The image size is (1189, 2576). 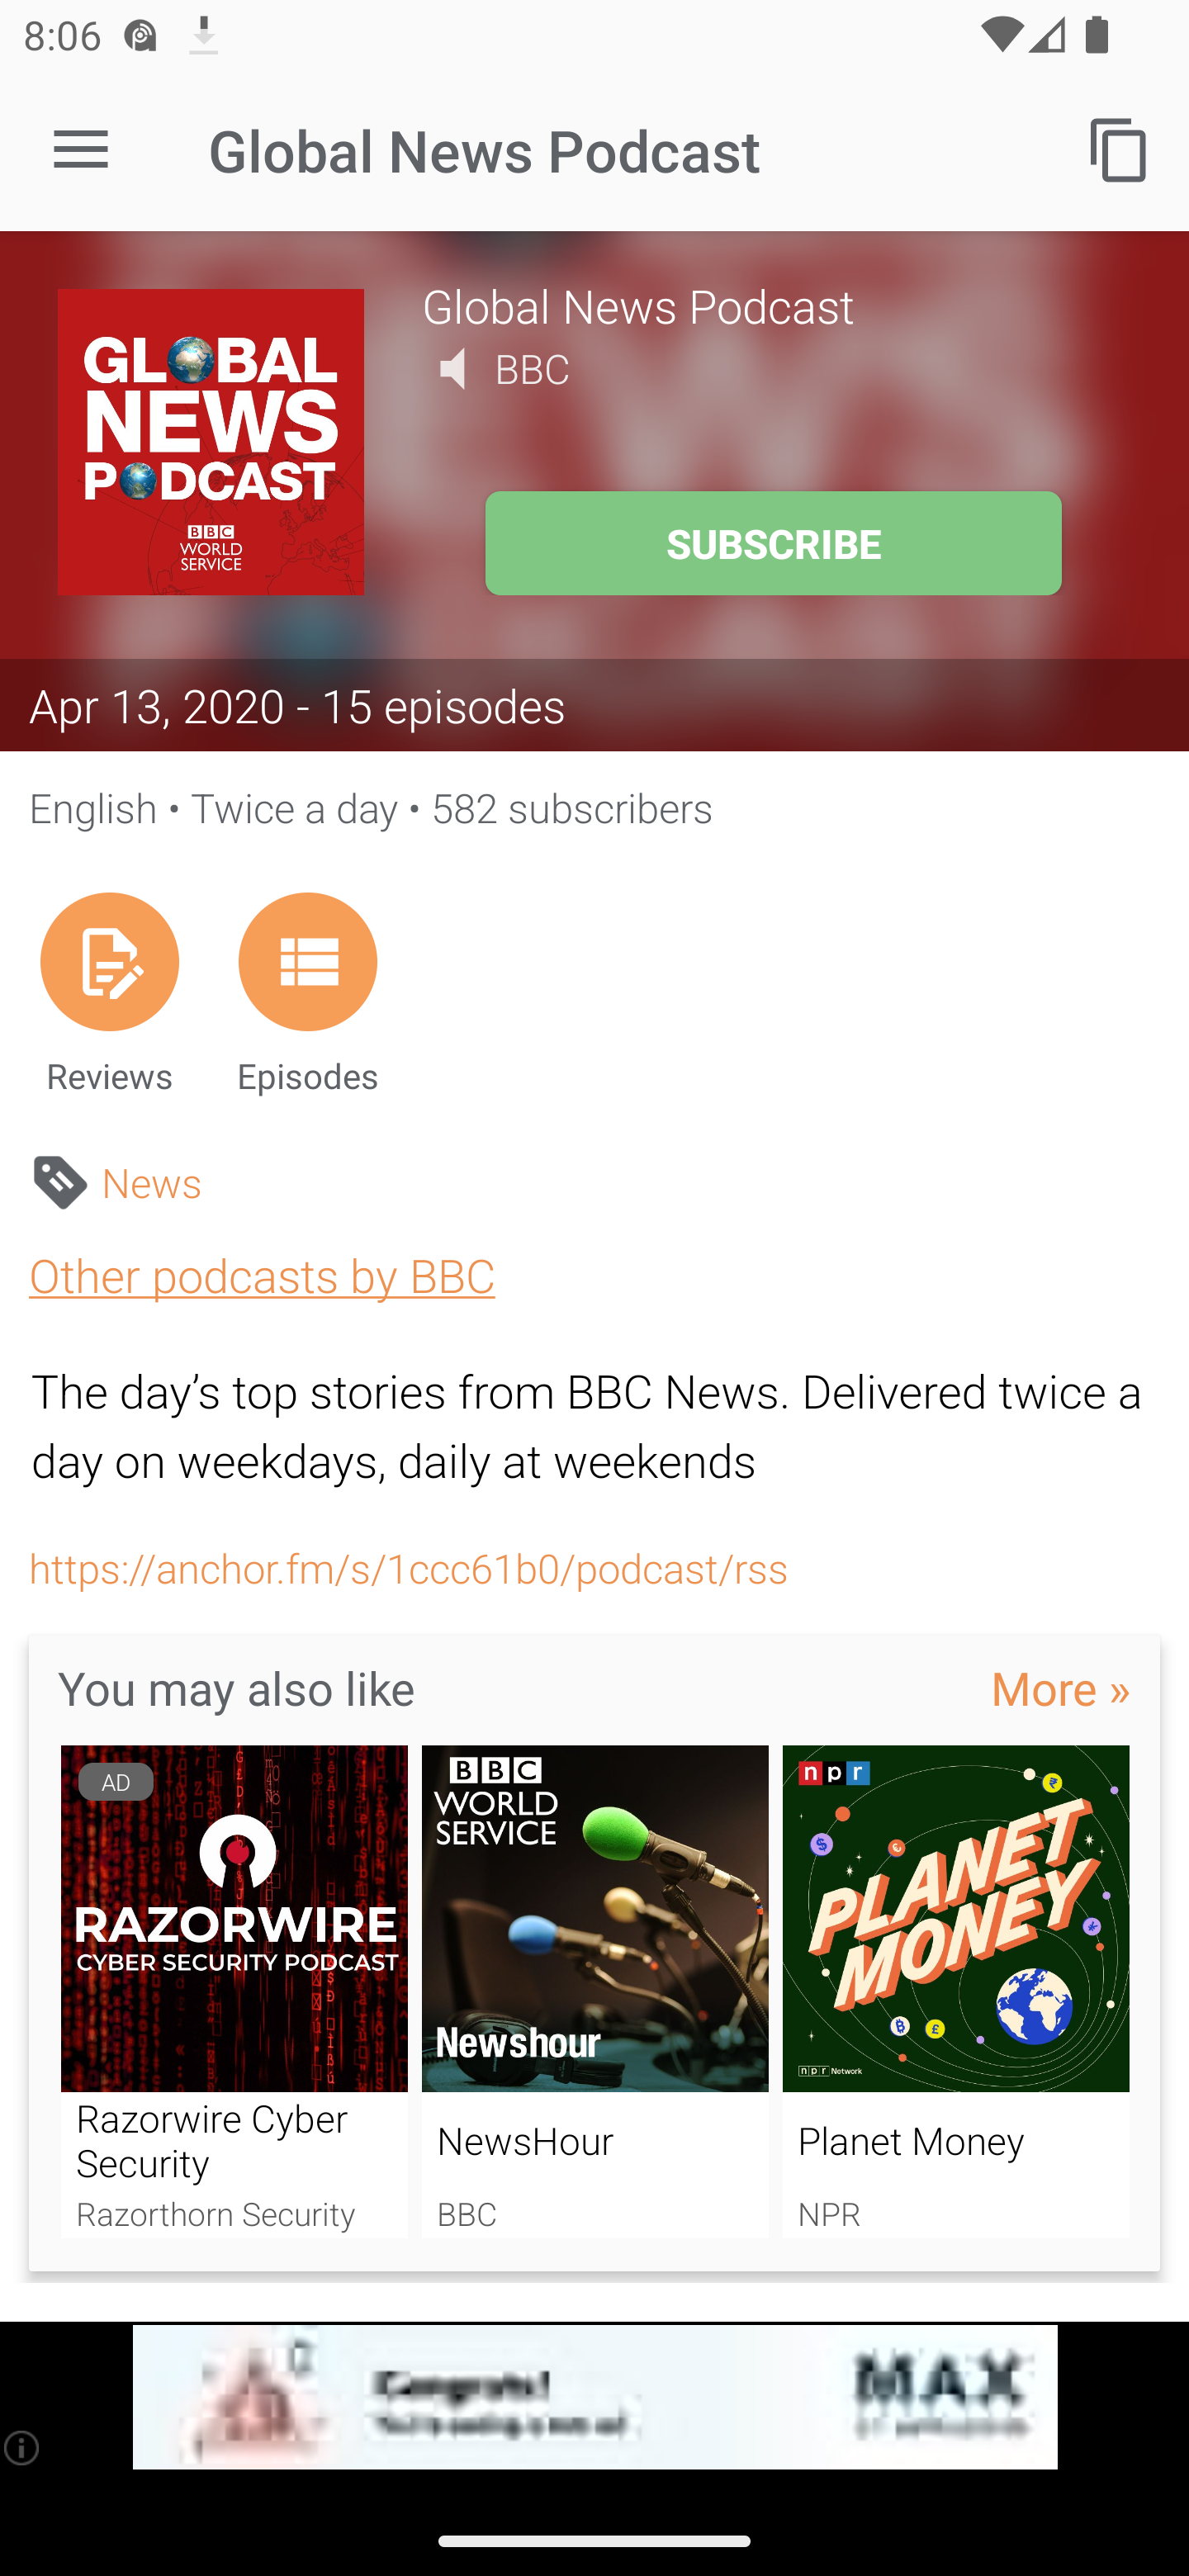 I want to click on Reviews, so click(x=109, y=992).